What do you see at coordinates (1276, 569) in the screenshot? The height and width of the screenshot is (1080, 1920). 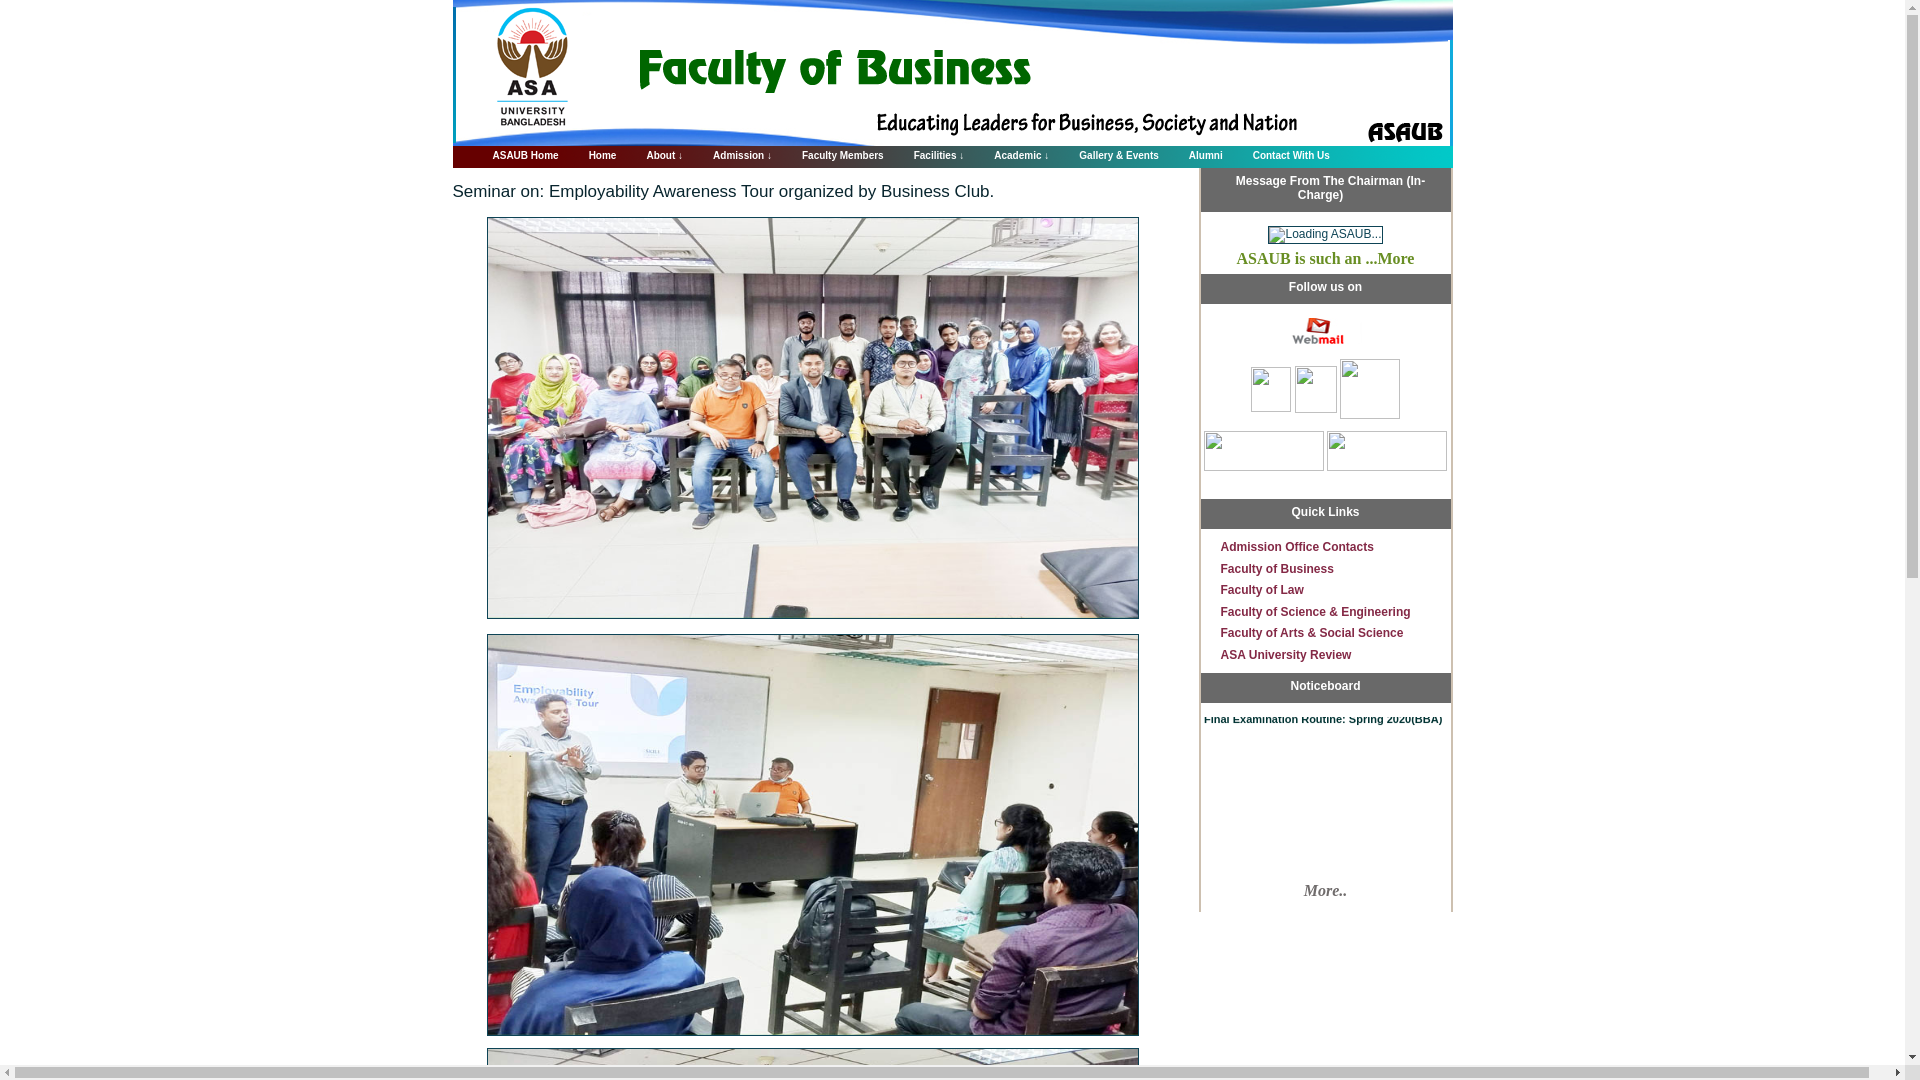 I see `Faculty of Business` at bounding box center [1276, 569].